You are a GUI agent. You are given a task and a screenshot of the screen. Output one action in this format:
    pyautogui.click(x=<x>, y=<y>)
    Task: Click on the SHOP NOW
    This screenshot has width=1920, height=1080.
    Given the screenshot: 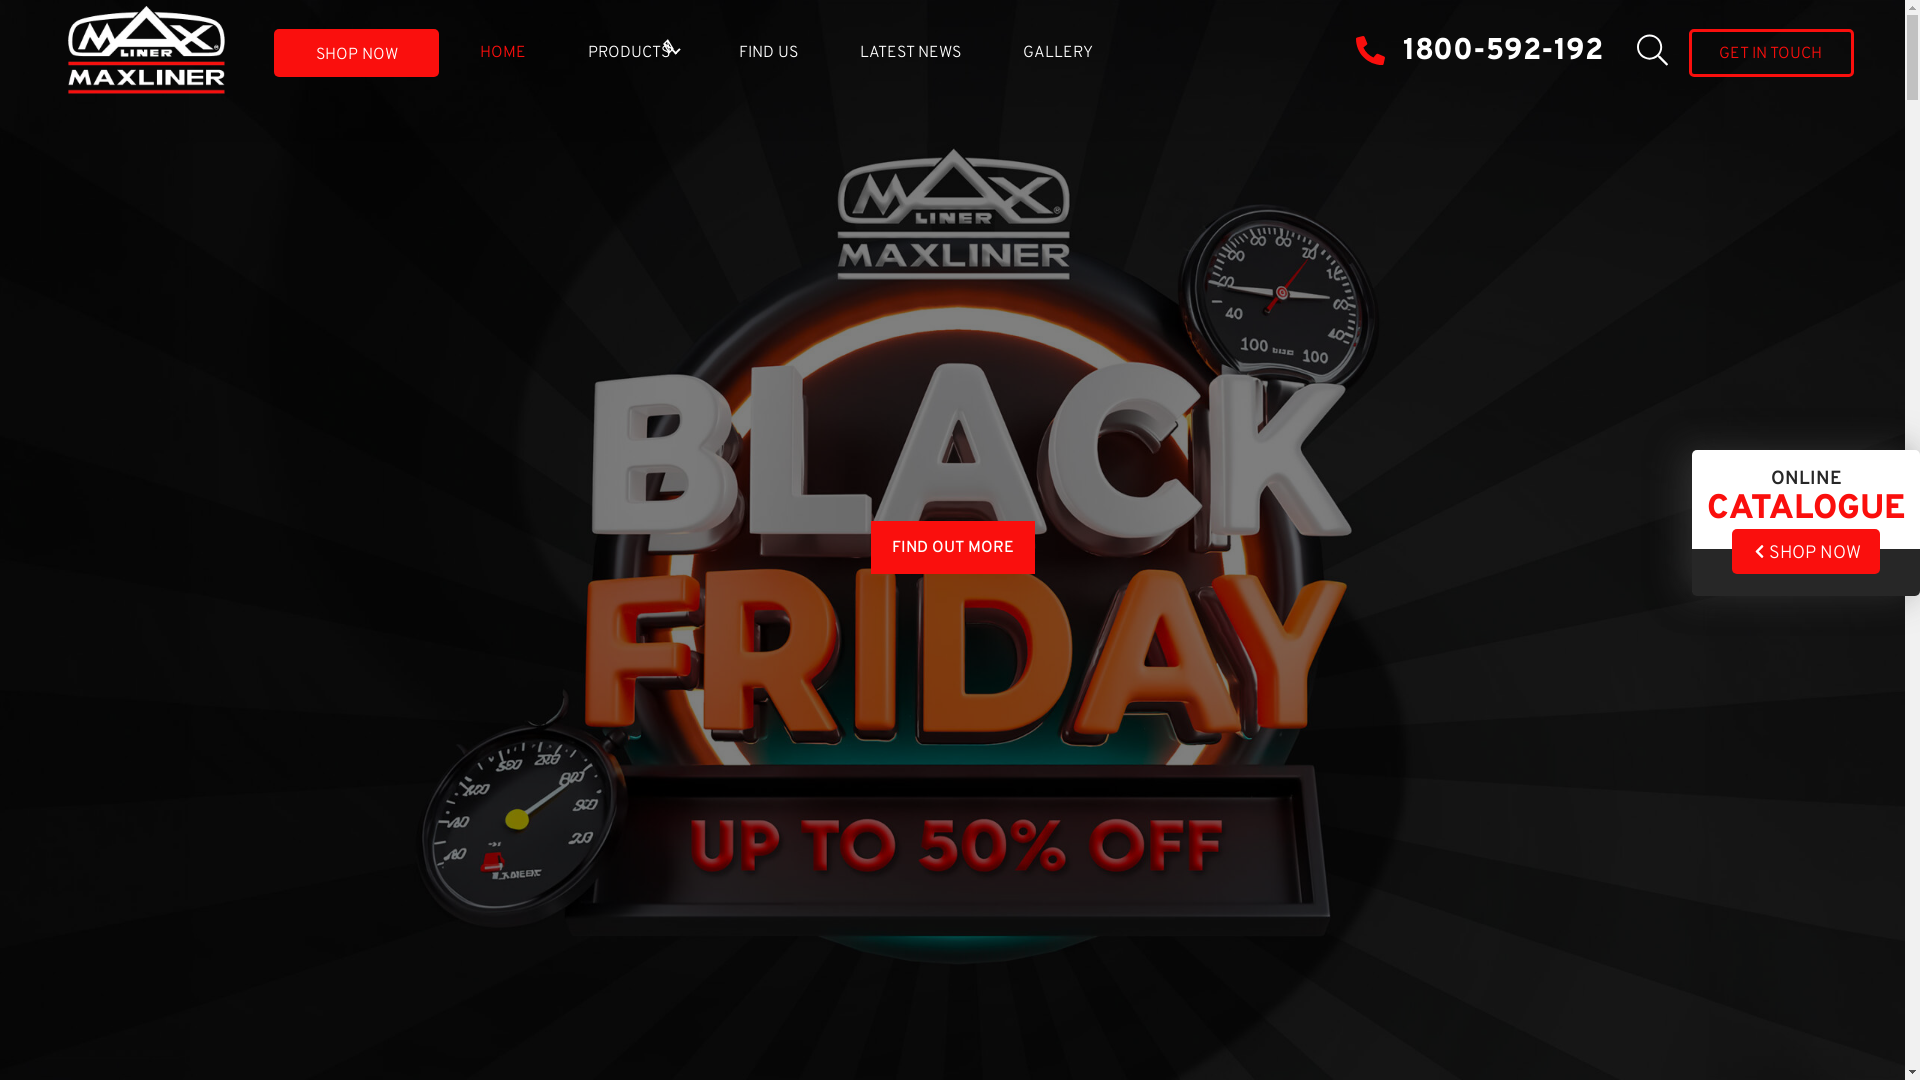 What is the action you would take?
    pyautogui.click(x=1806, y=552)
    